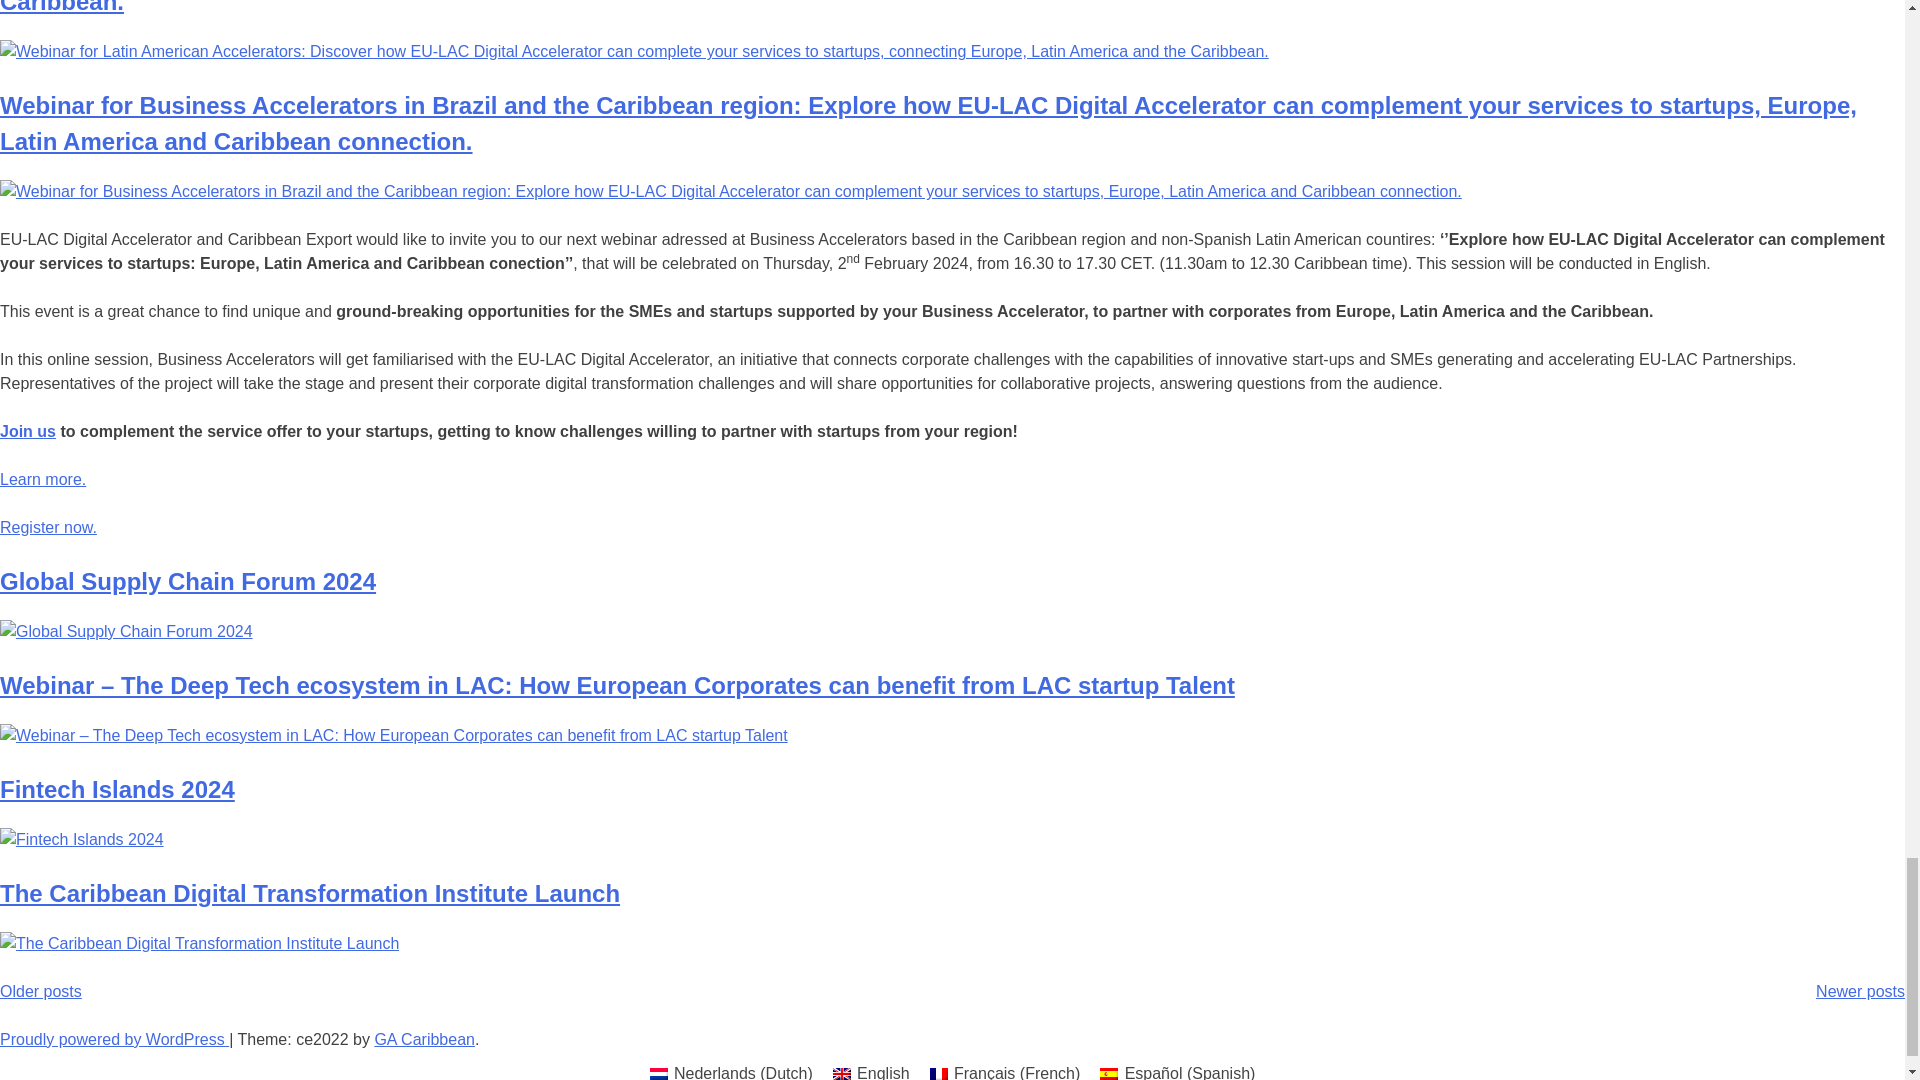 This screenshot has height=1080, width=1920. Describe the element at coordinates (188, 582) in the screenshot. I see `Global Supply Chain Forum 2024` at that location.